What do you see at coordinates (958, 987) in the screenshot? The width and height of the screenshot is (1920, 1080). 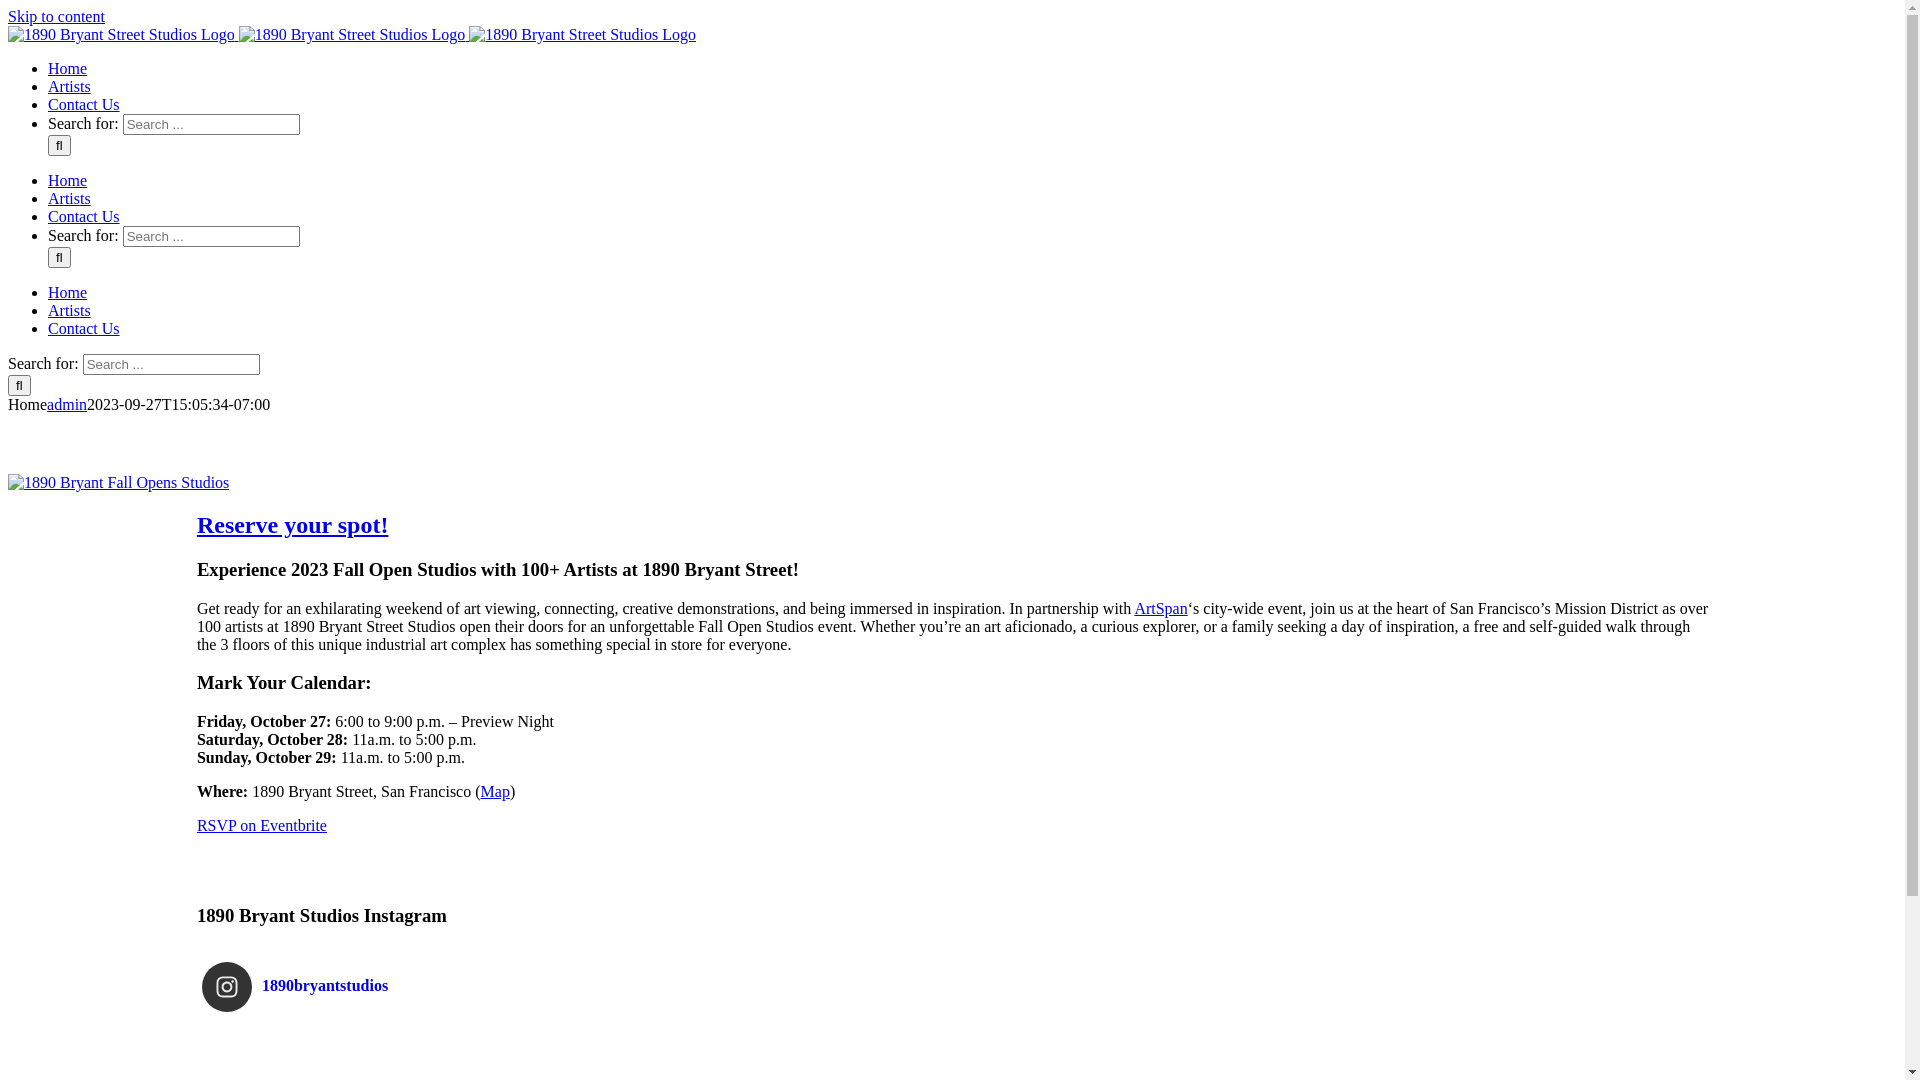 I see `1890bryantstudios` at bounding box center [958, 987].